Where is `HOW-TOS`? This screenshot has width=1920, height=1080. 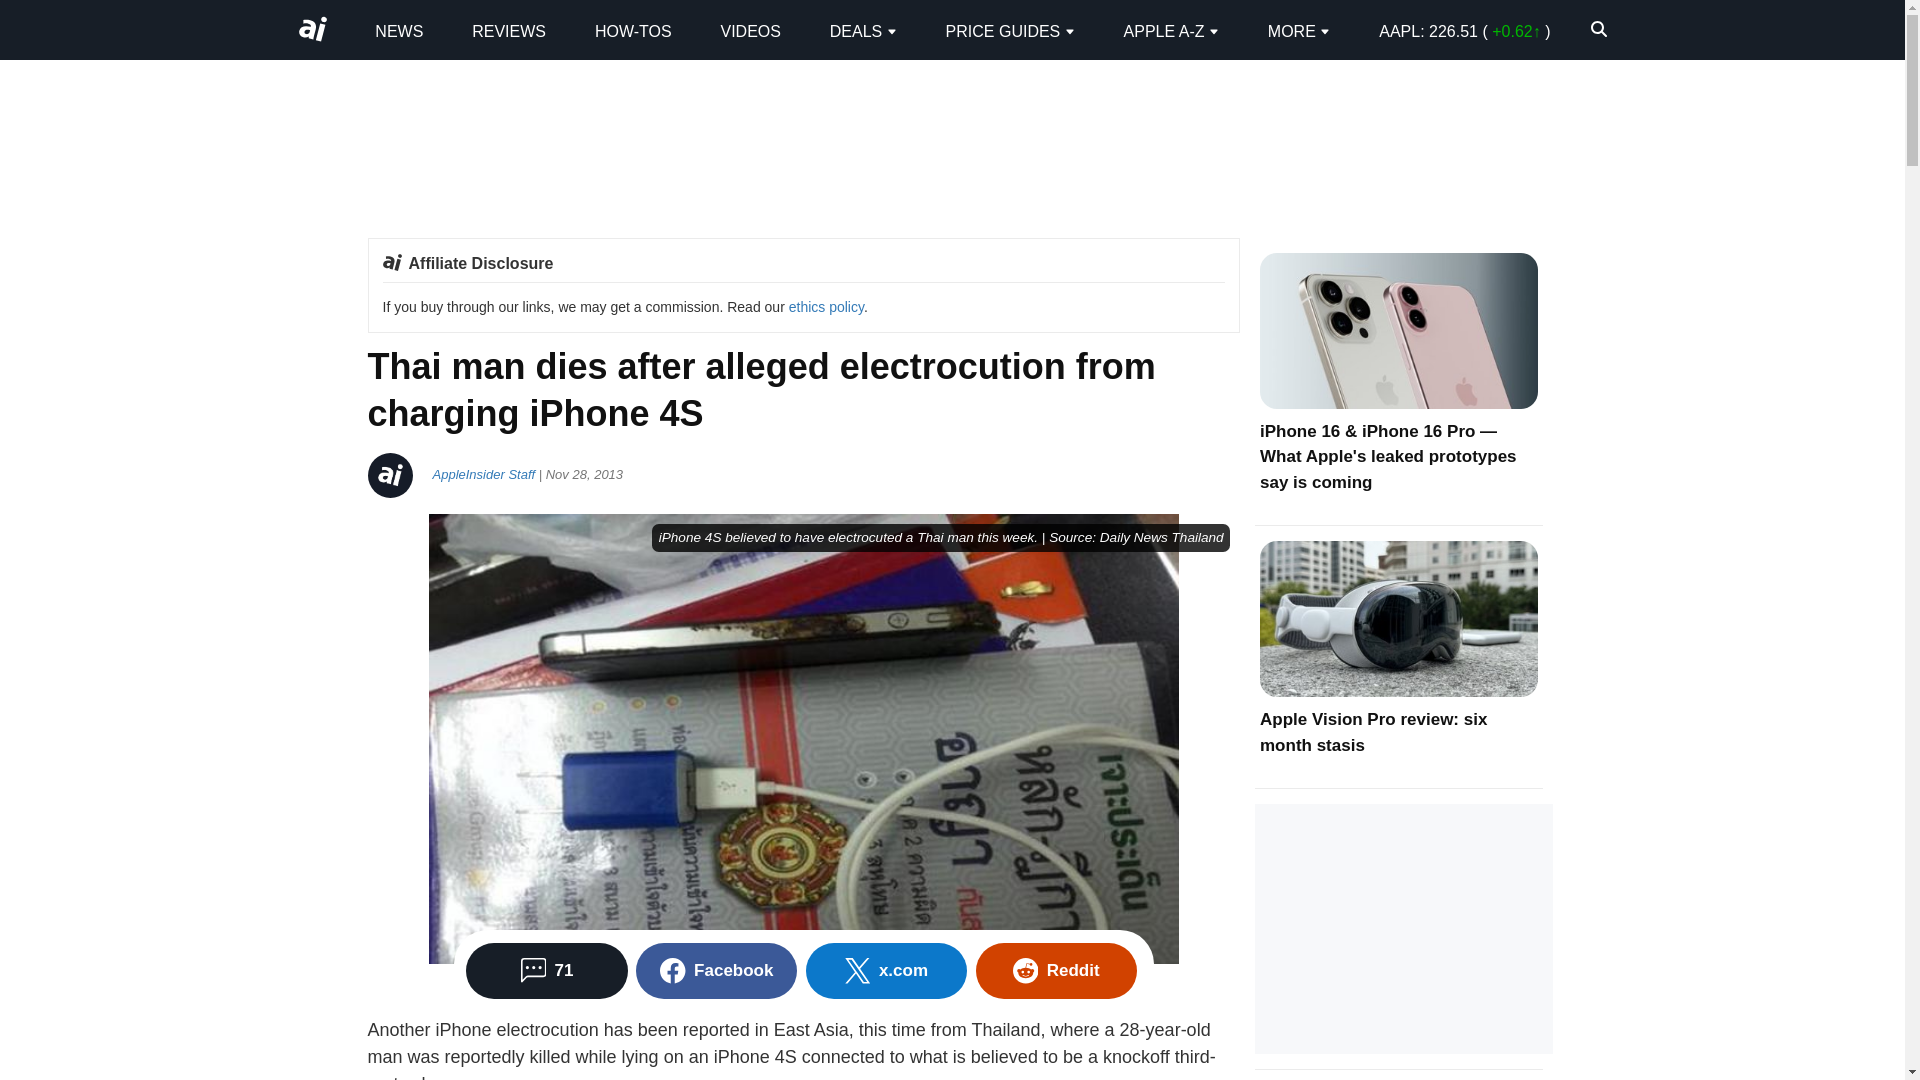 HOW-TOS is located at coordinates (634, 30).